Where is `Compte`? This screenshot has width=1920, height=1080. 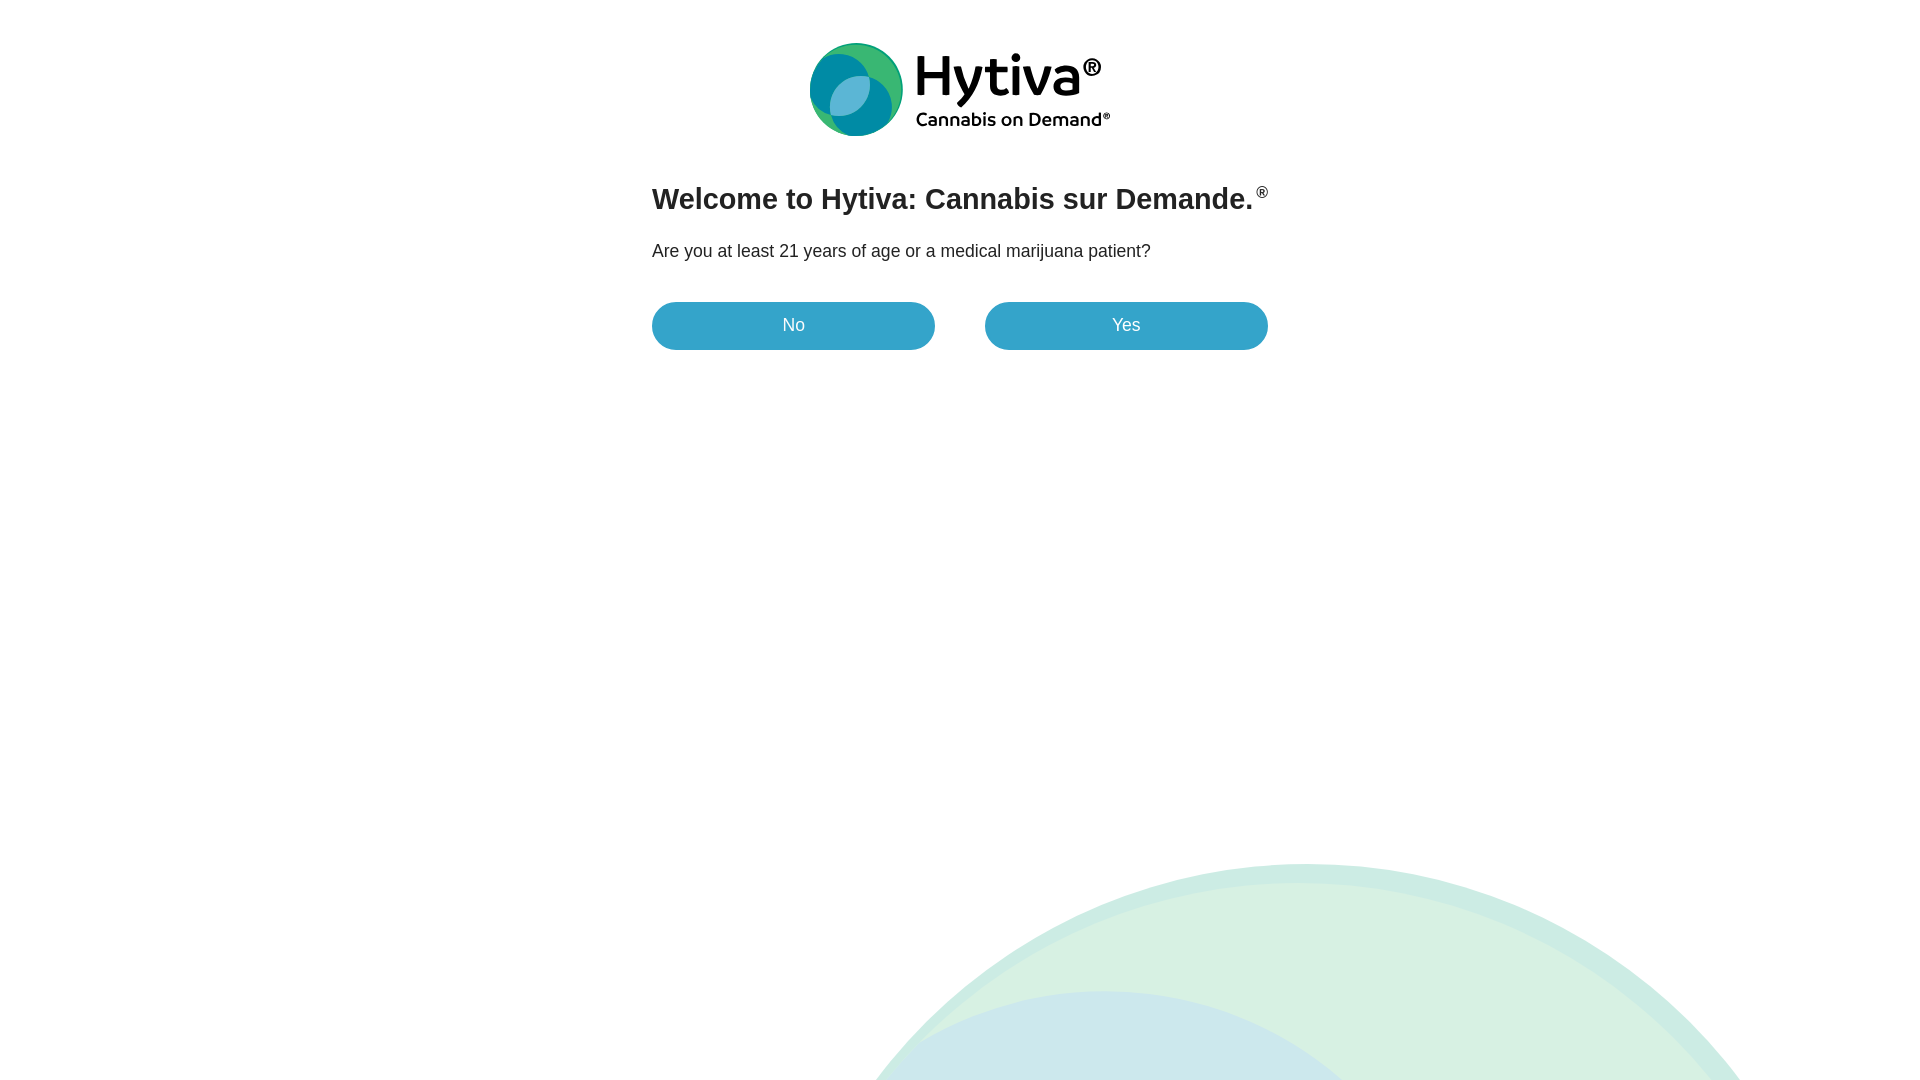
Compte is located at coordinates (1640, 74).